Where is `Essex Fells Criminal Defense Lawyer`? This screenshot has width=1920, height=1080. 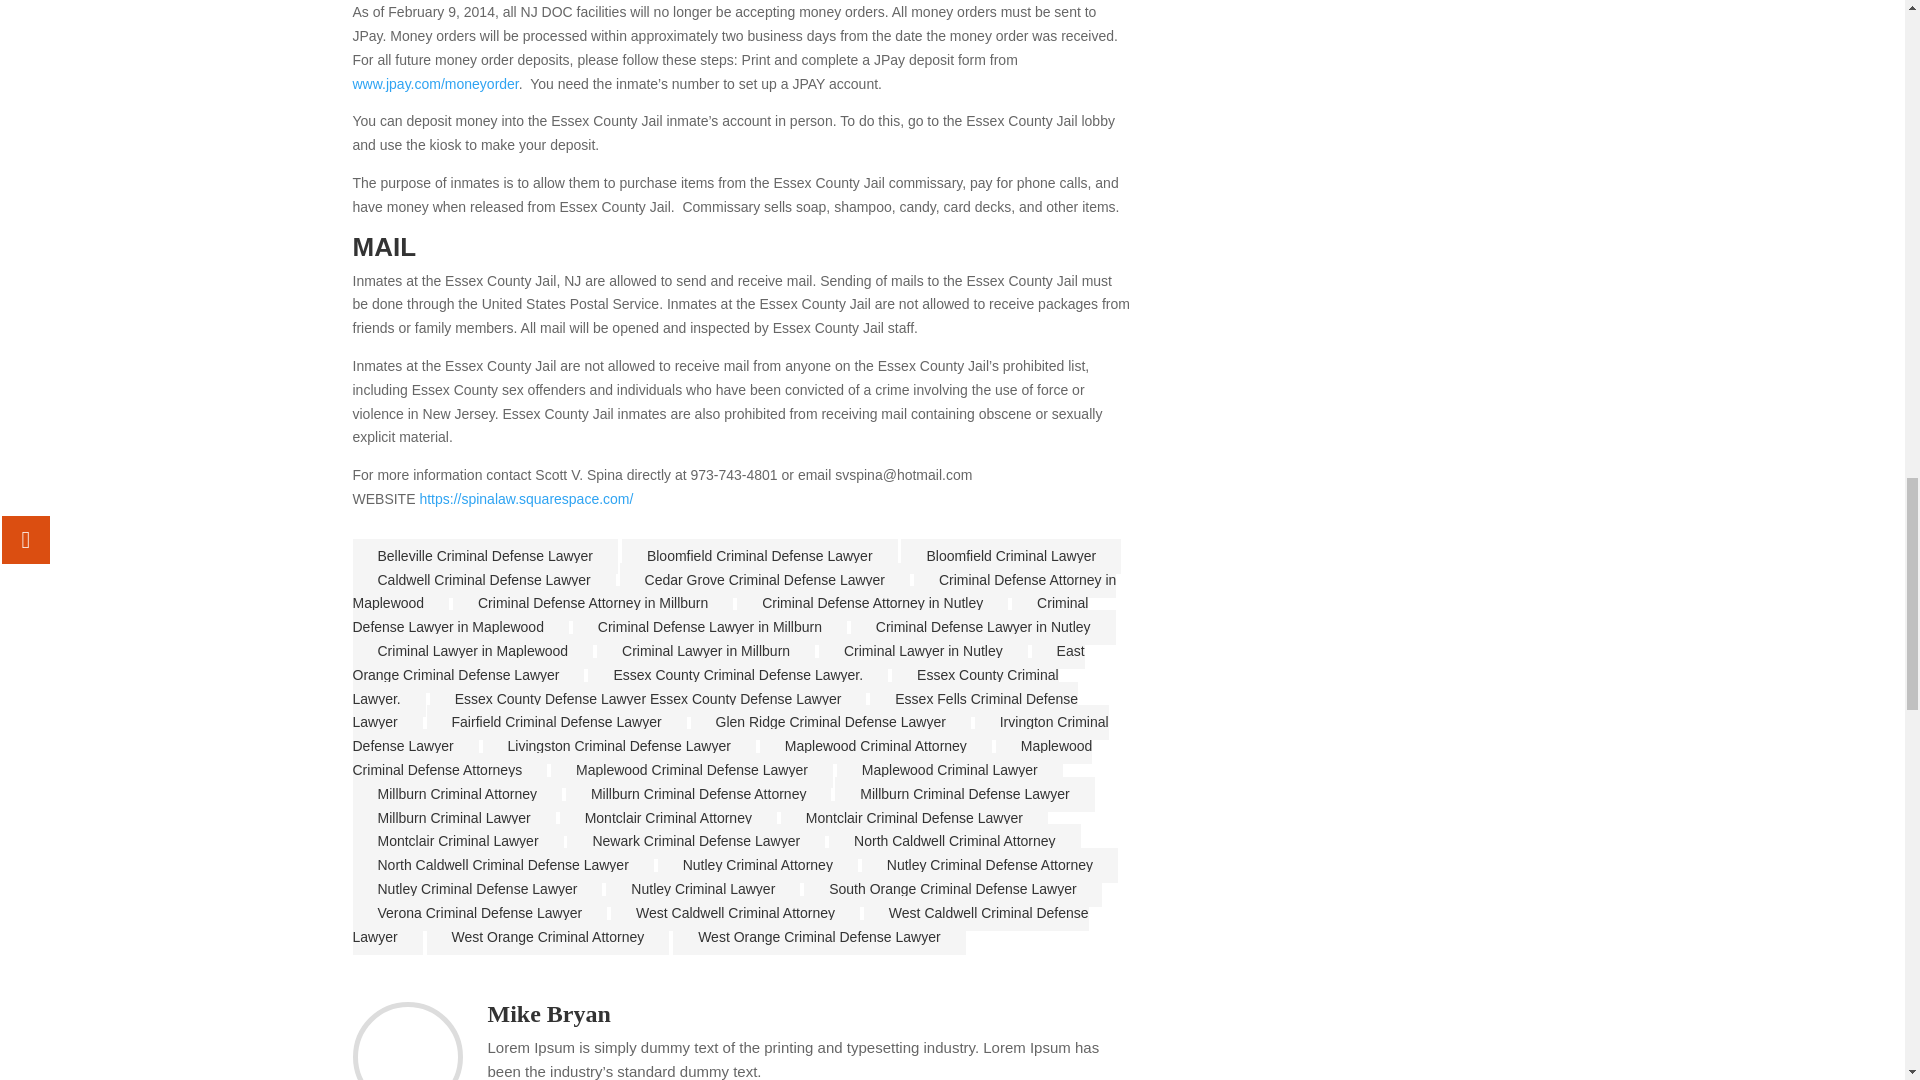 Essex Fells Criminal Defense Lawyer is located at coordinates (714, 710).